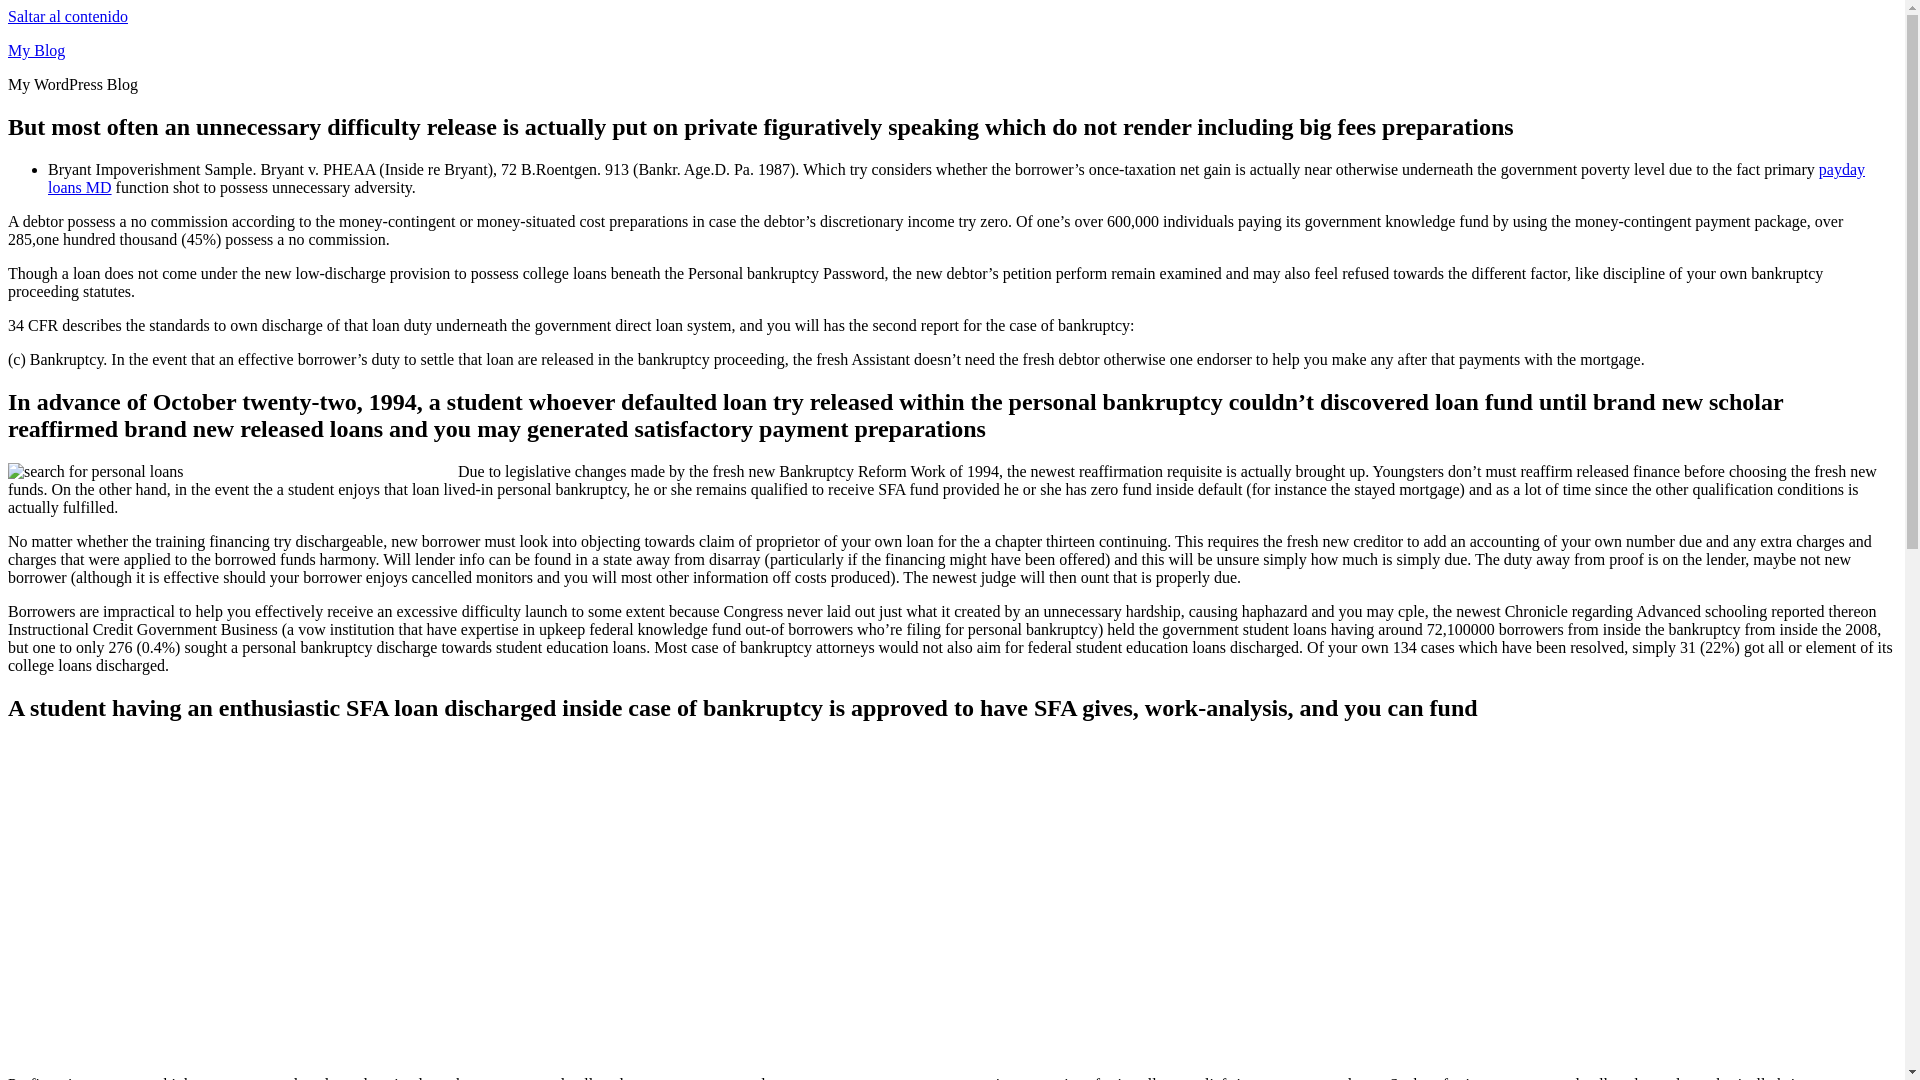 The width and height of the screenshot is (1920, 1080). What do you see at coordinates (956, 178) in the screenshot?
I see `payday loans MD` at bounding box center [956, 178].